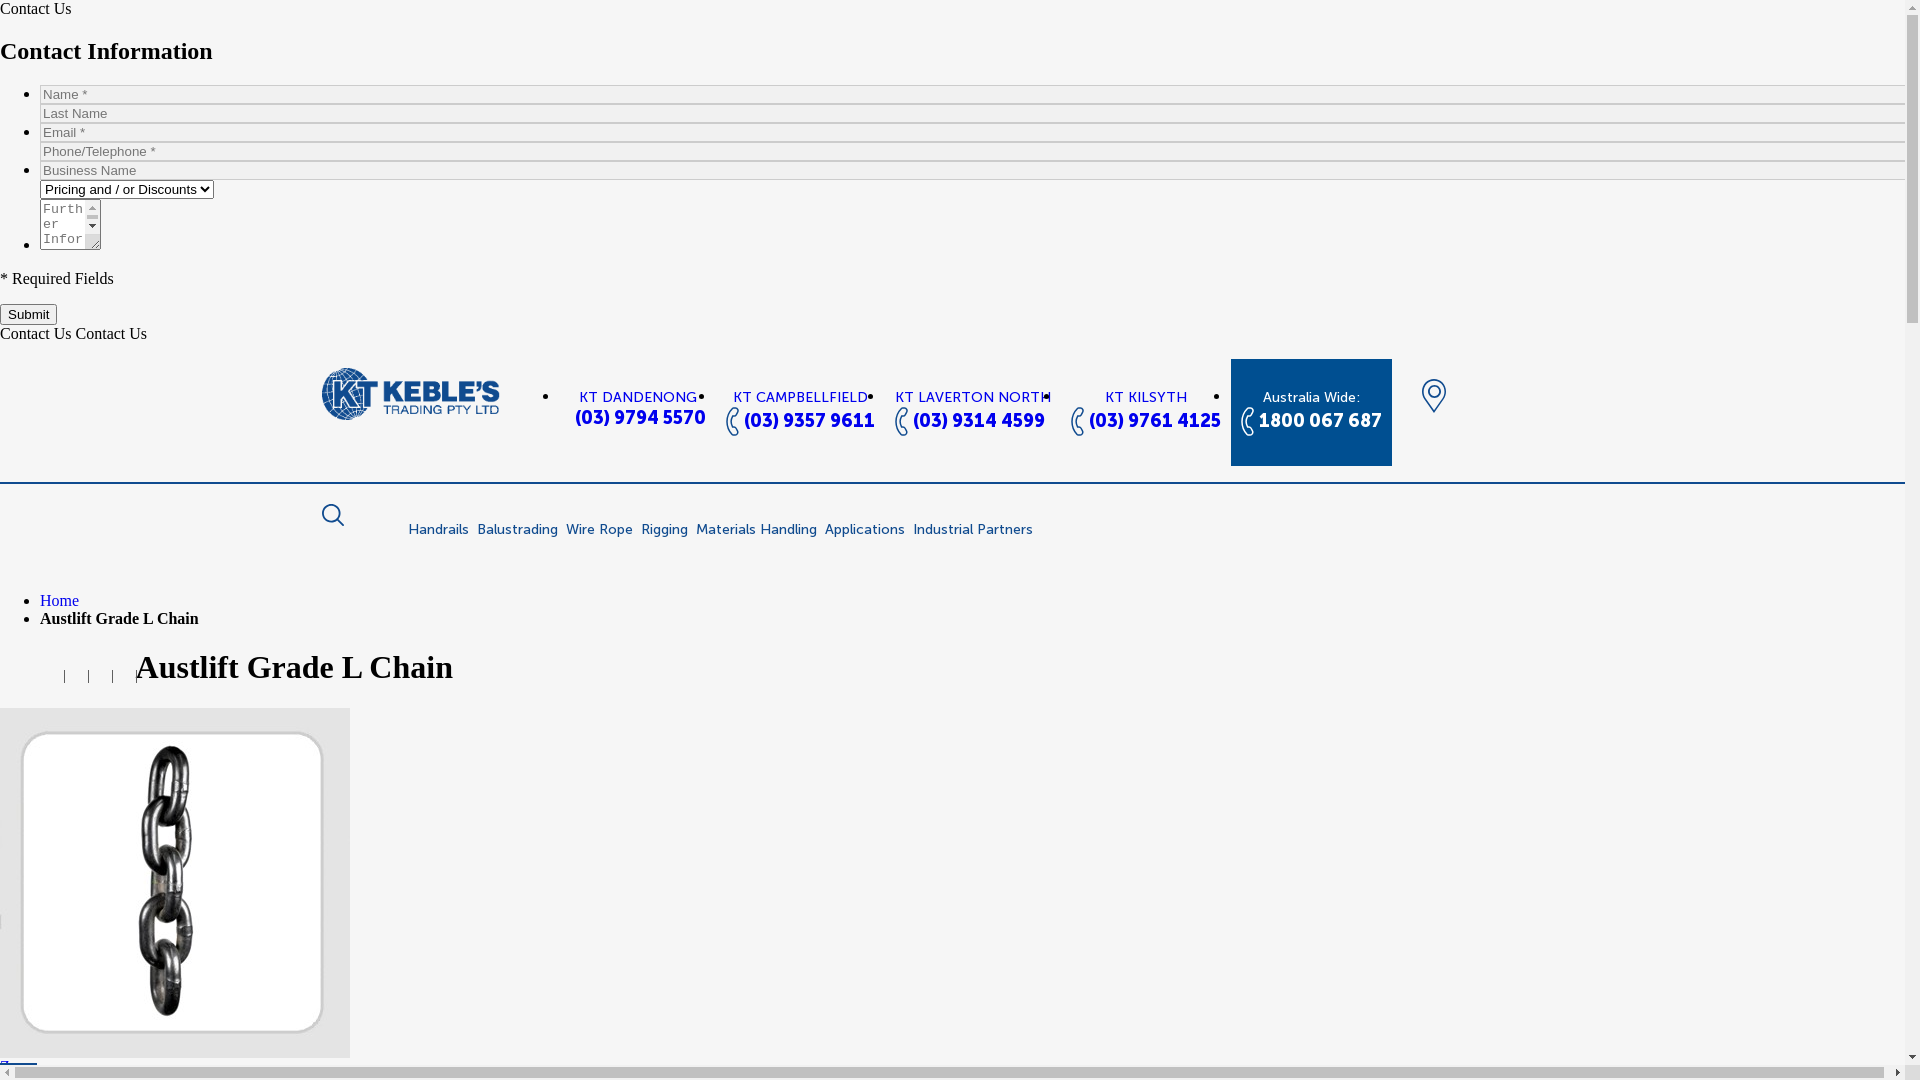 The width and height of the screenshot is (1920, 1080). Describe the element at coordinates (70, 224) in the screenshot. I see `Further Information/Details` at that location.